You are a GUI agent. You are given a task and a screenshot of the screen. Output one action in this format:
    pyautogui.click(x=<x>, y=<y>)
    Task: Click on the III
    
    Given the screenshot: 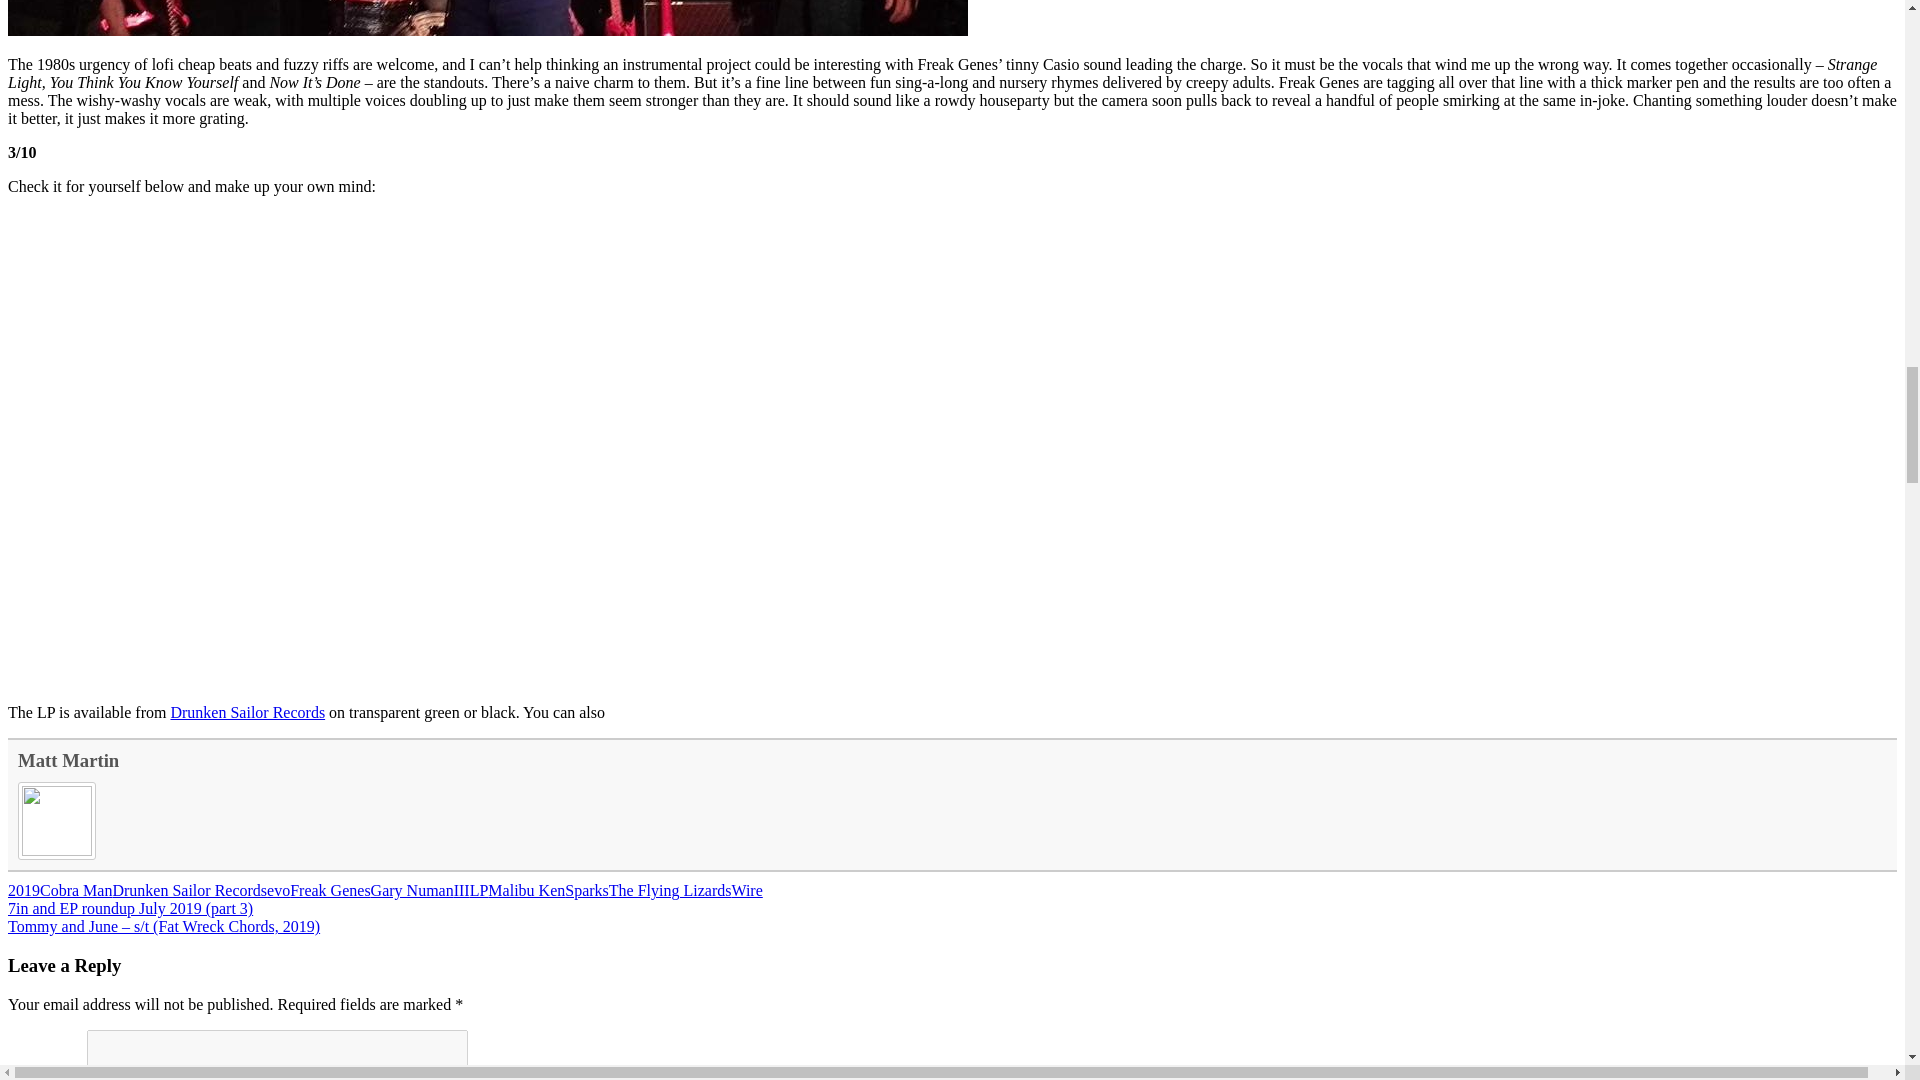 What is the action you would take?
    pyautogui.click(x=462, y=890)
    